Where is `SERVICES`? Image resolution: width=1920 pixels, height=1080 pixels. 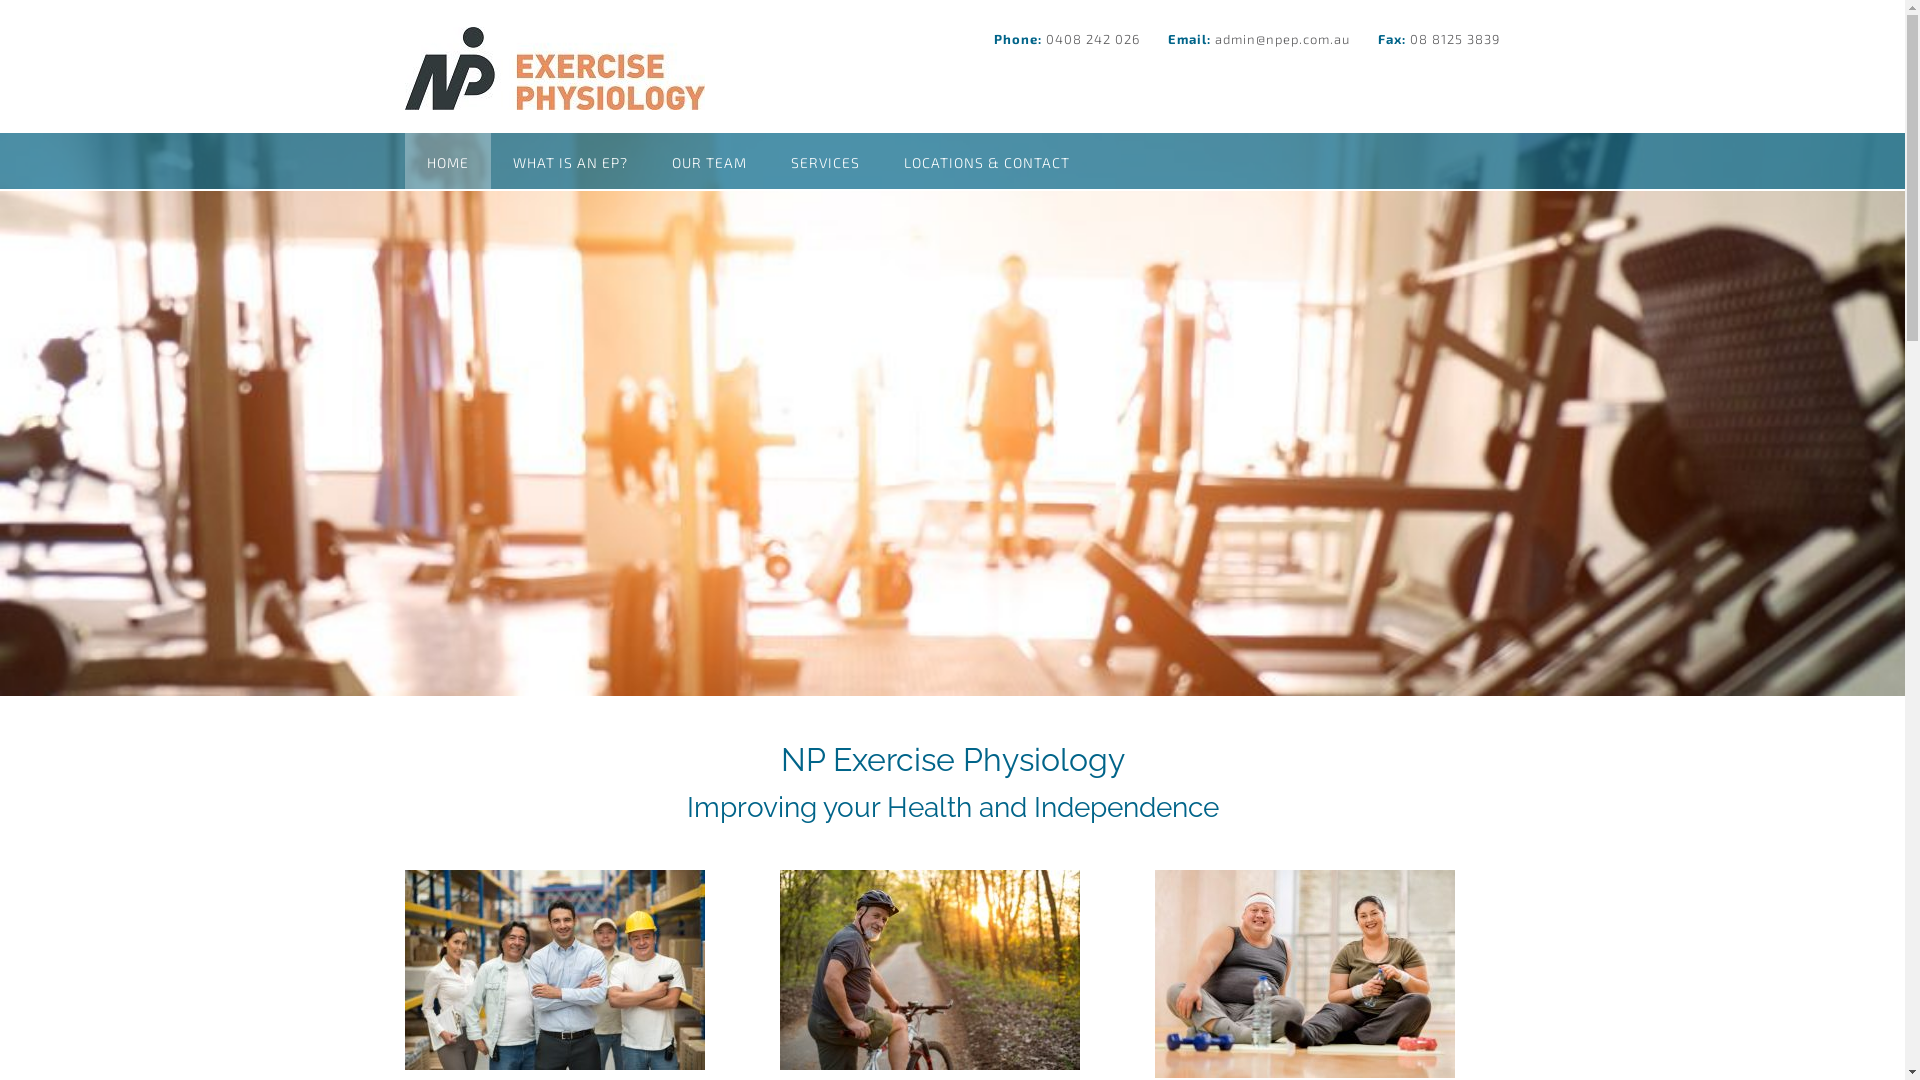 SERVICES is located at coordinates (824, 161).